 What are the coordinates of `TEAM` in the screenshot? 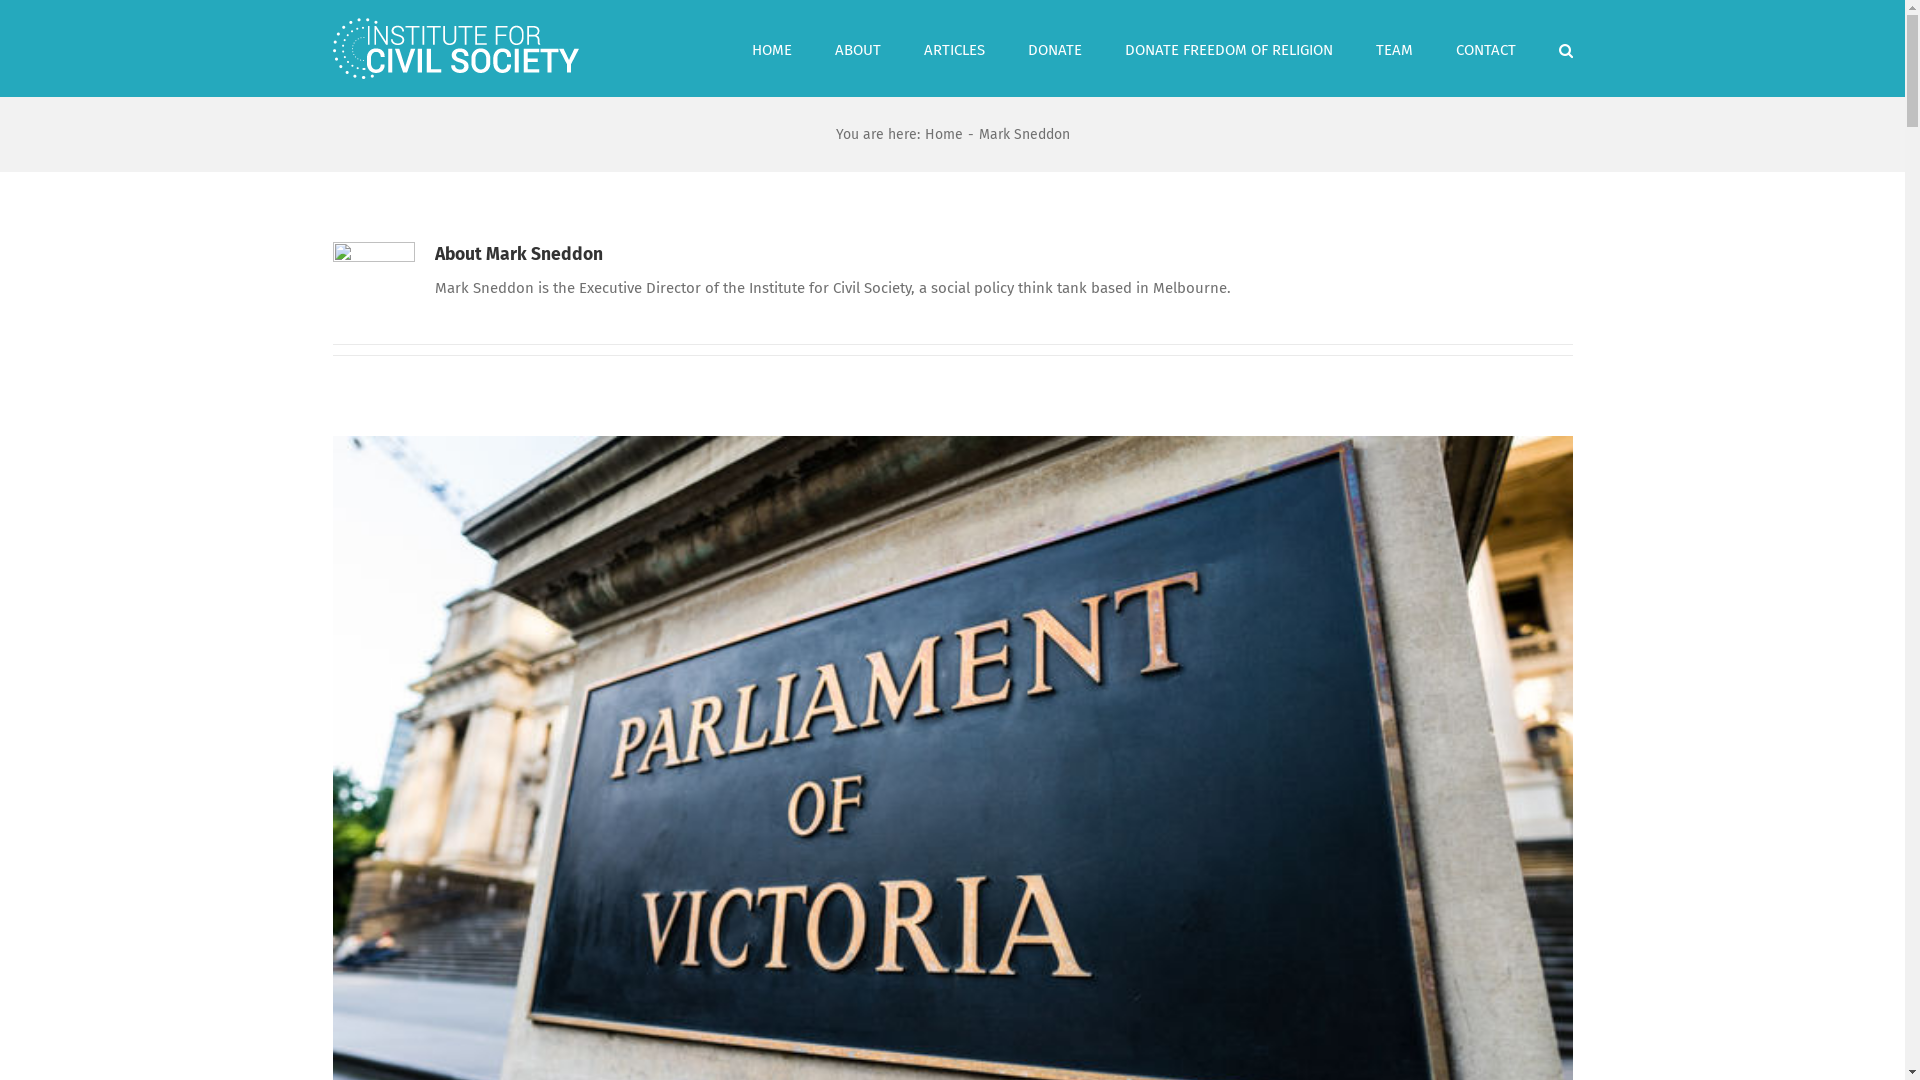 It's located at (1394, 48).